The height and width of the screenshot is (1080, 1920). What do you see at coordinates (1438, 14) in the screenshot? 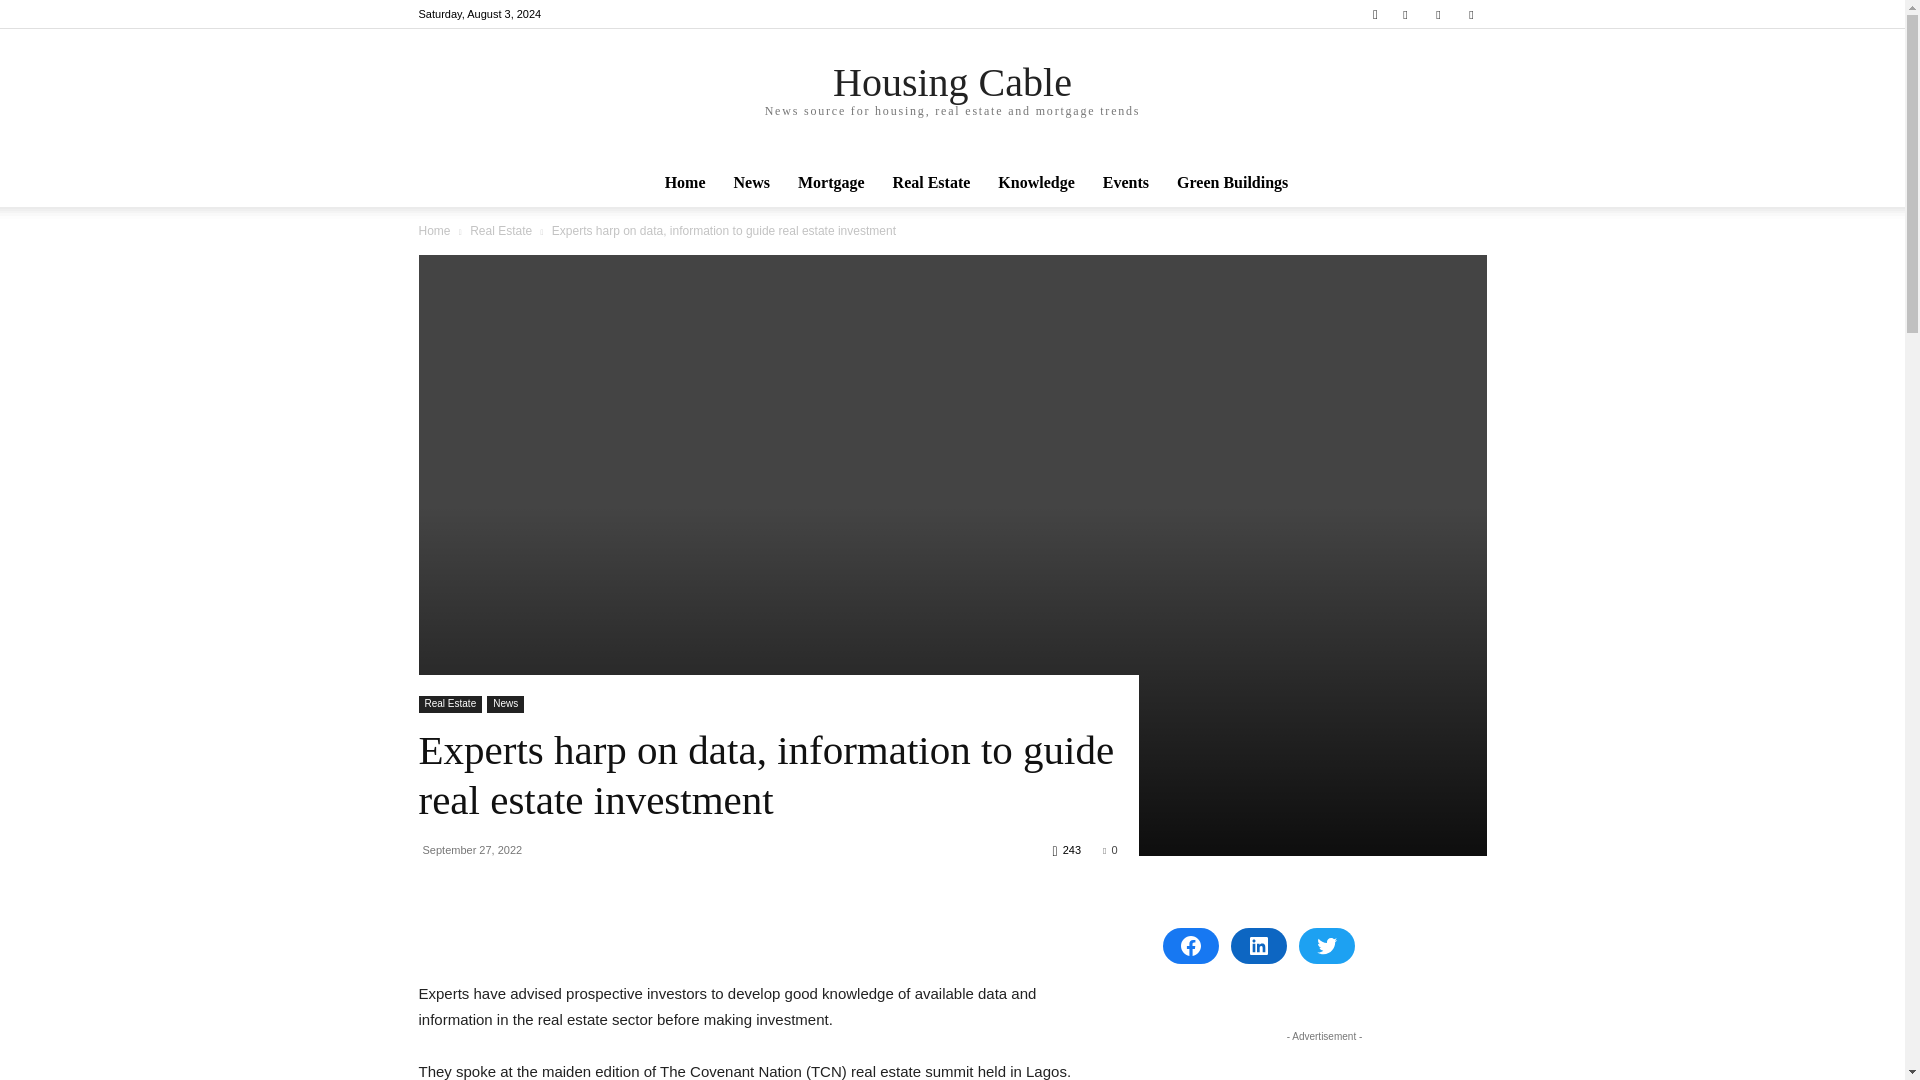
I see `Linkedin` at bounding box center [1438, 14].